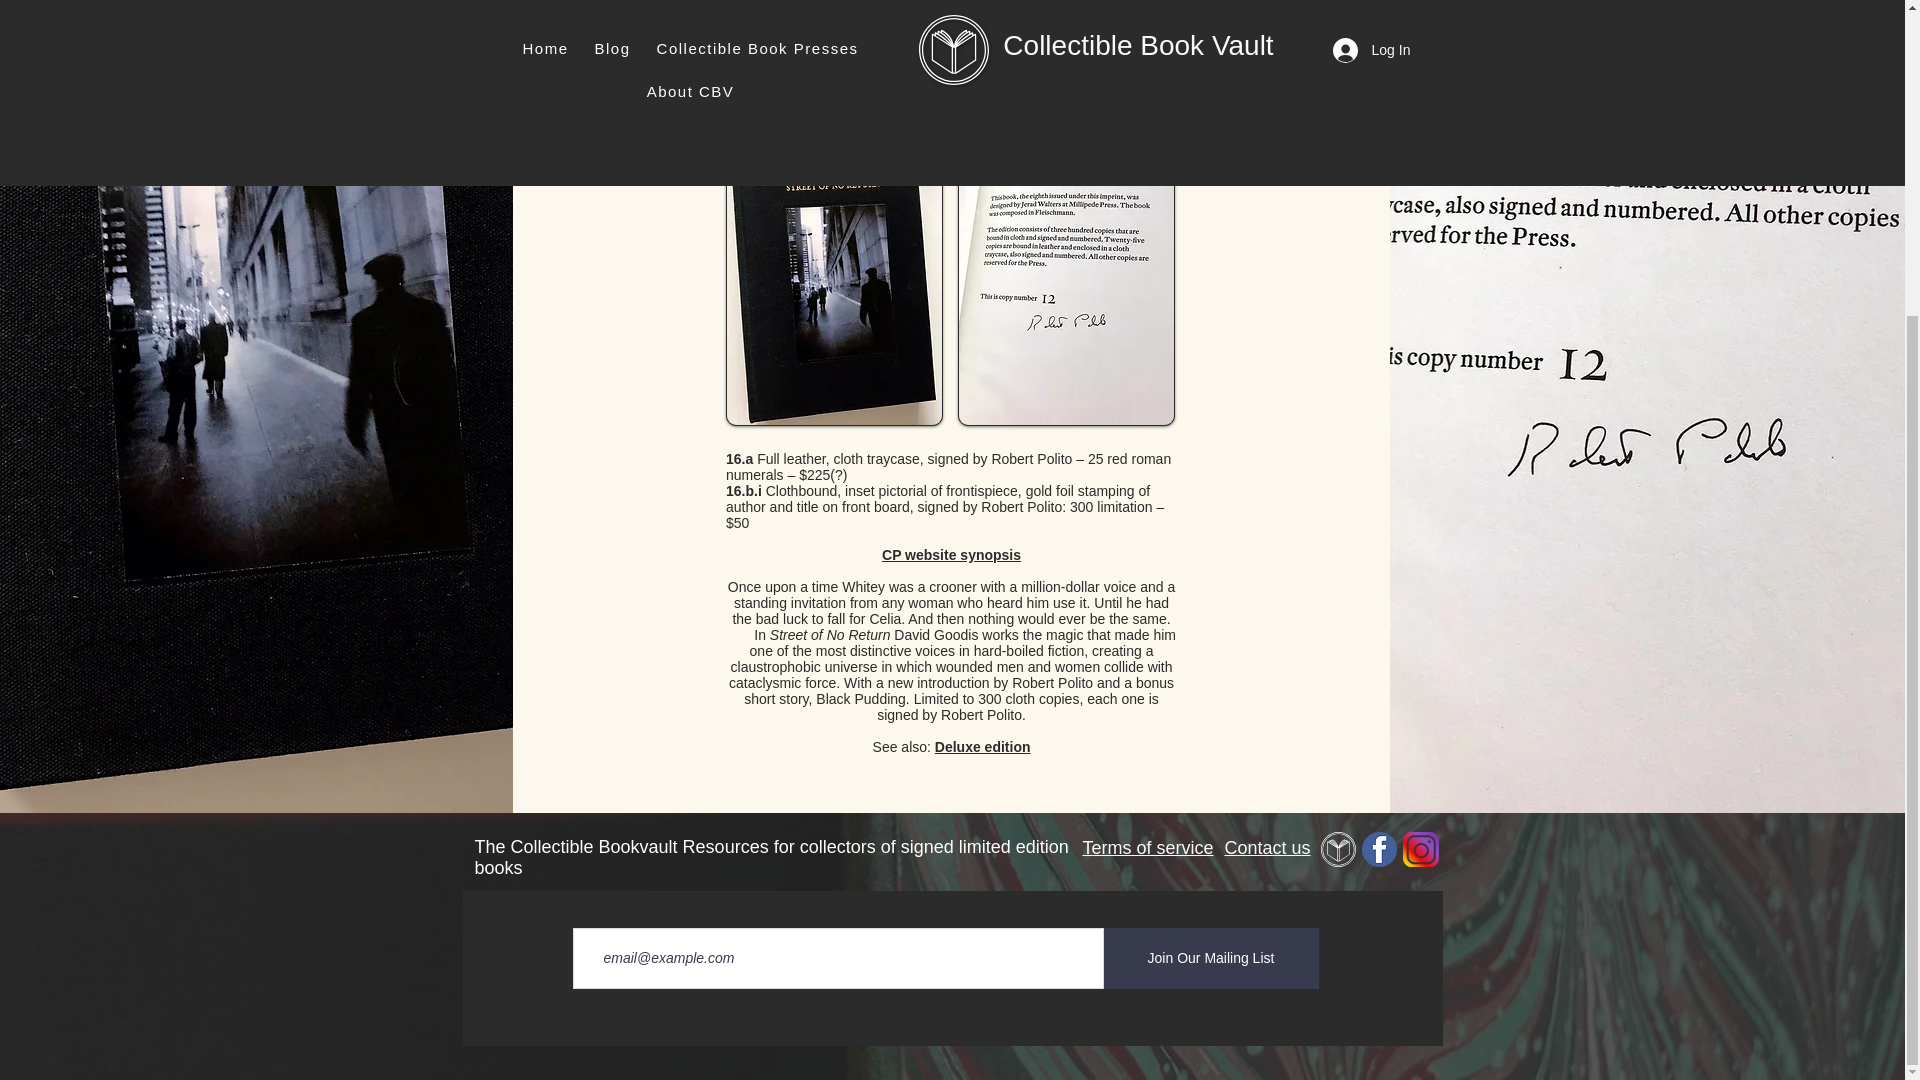 The width and height of the screenshot is (1920, 1080). What do you see at coordinates (1066, 276) in the screenshot?
I see `Street of No Return` at bounding box center [1066, 276].